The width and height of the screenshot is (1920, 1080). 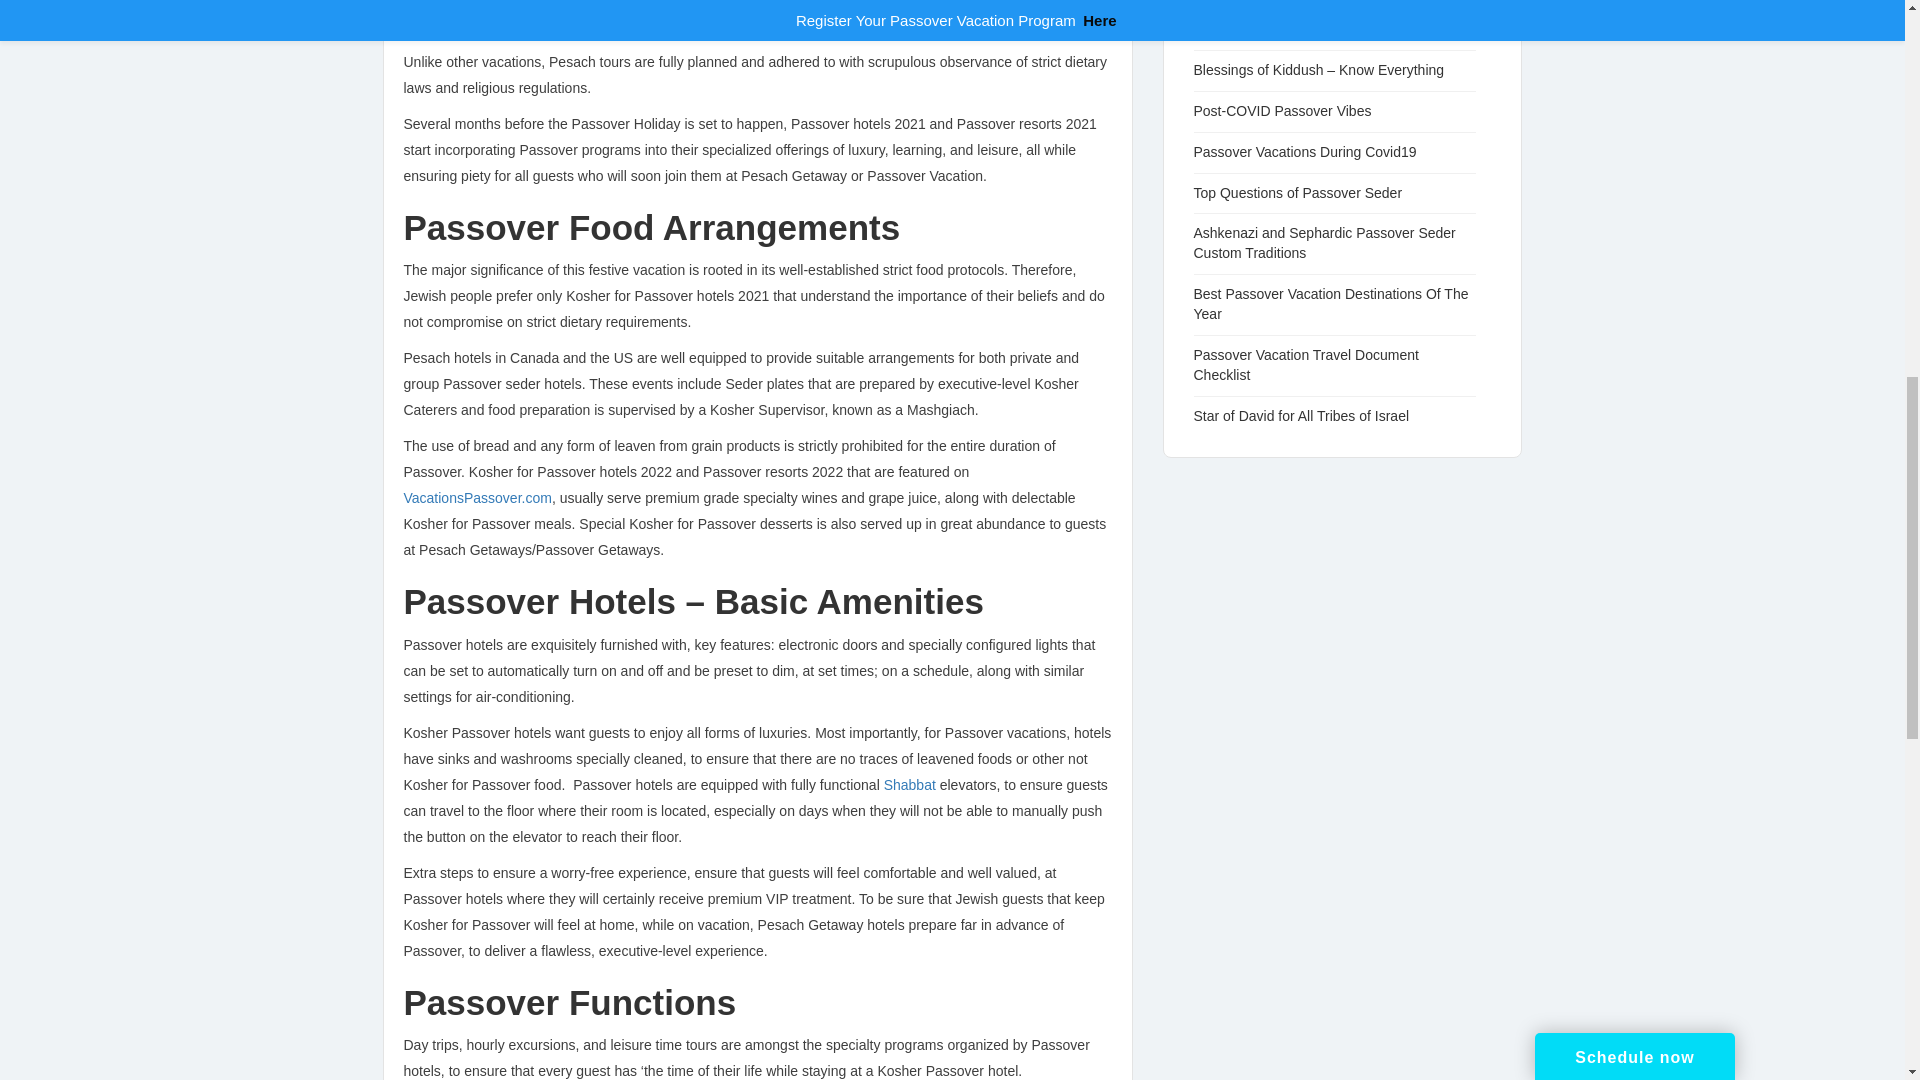 I want to click on Shabbat, so click(x=910, y=784).